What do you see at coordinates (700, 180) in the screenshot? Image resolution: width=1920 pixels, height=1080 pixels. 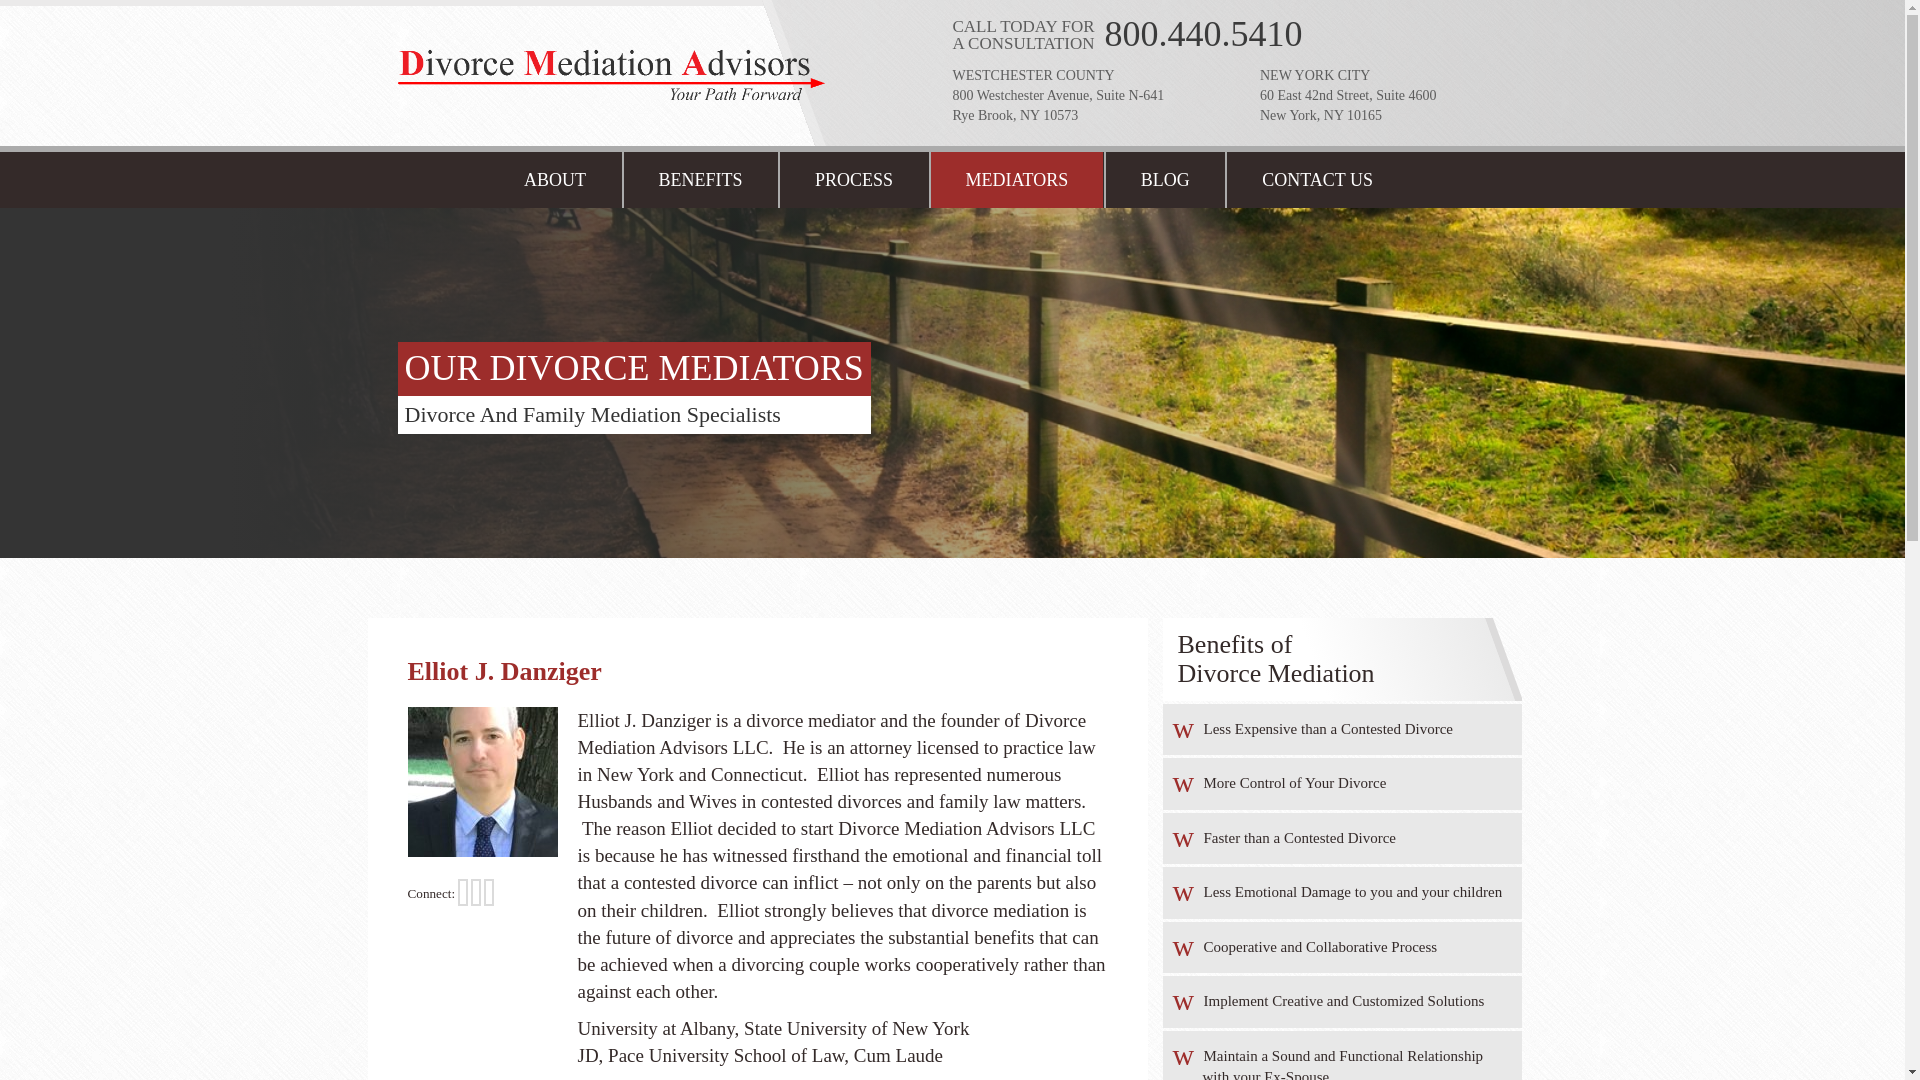 I see `Benefits of Divorce Mediation` at bounding box center [700, 180].